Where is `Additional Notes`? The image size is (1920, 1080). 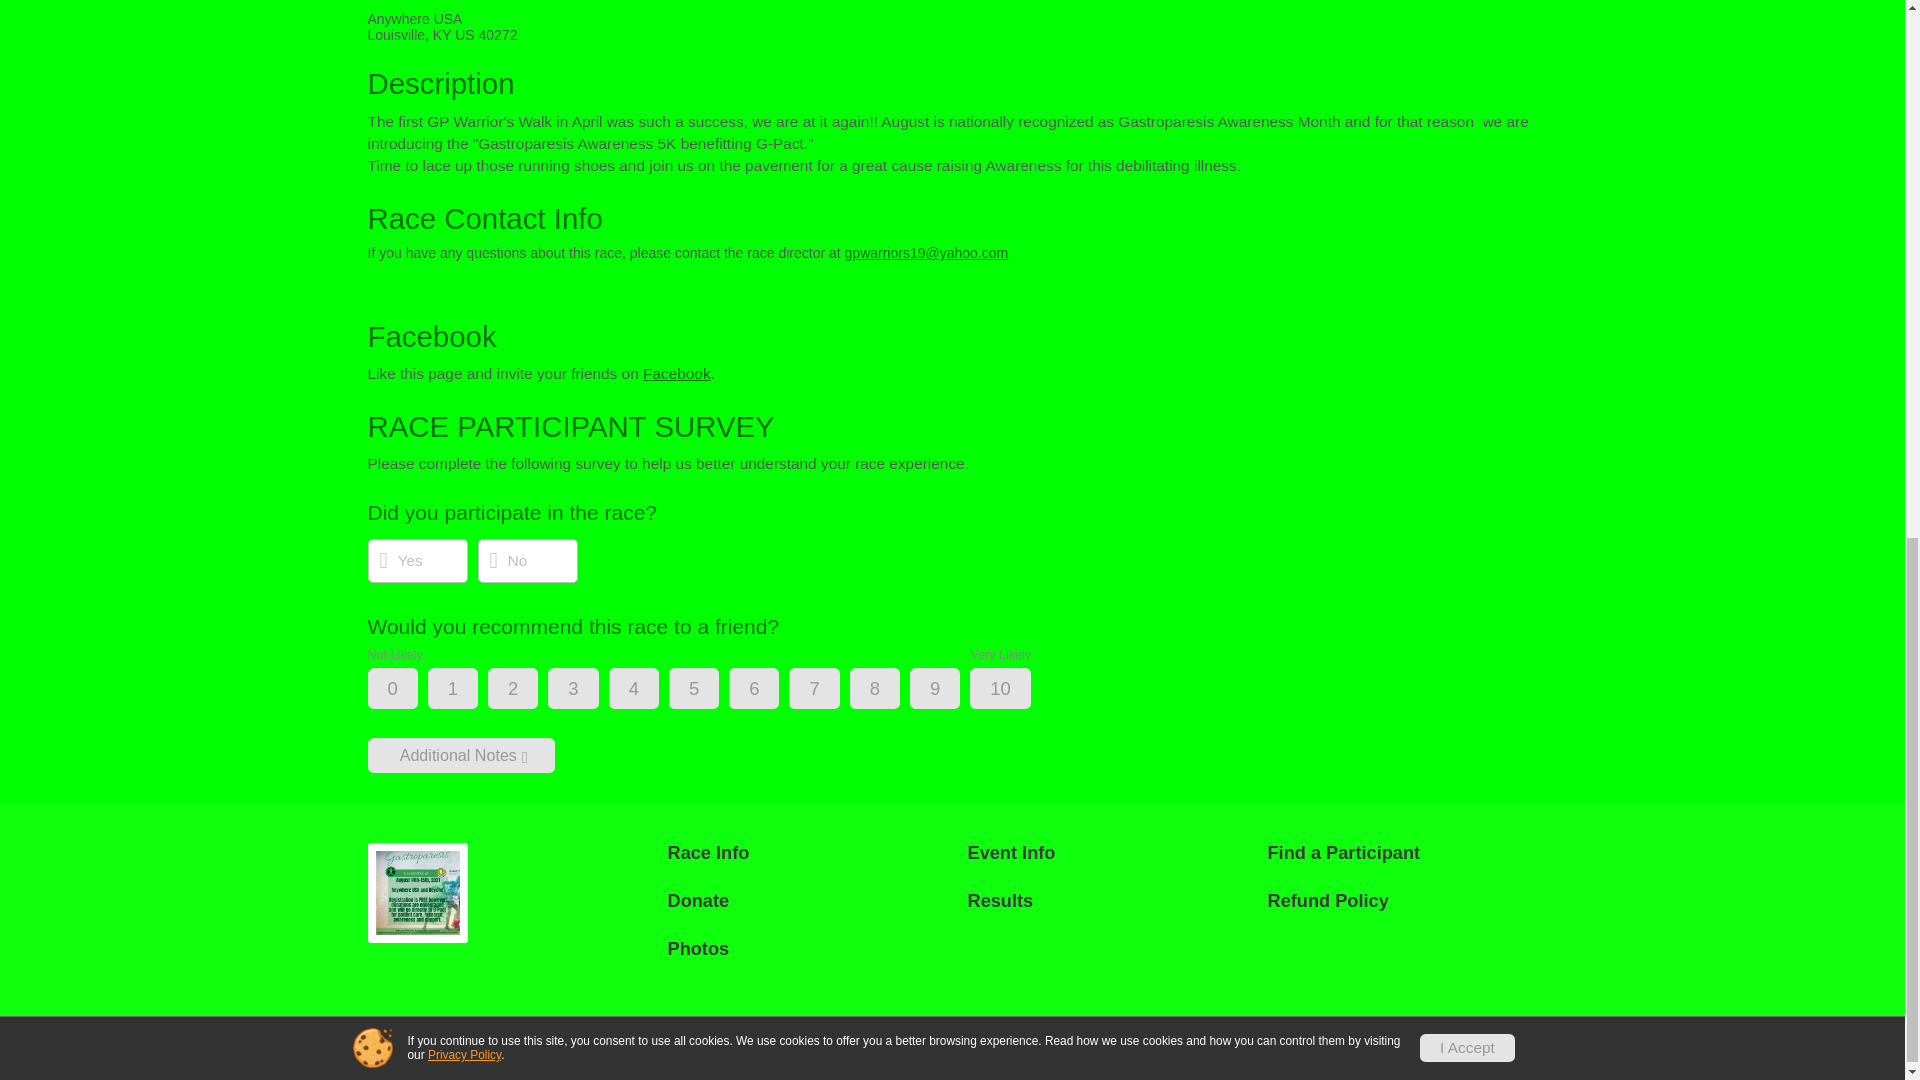 Additional Notes is located at coordinates (461, 755).